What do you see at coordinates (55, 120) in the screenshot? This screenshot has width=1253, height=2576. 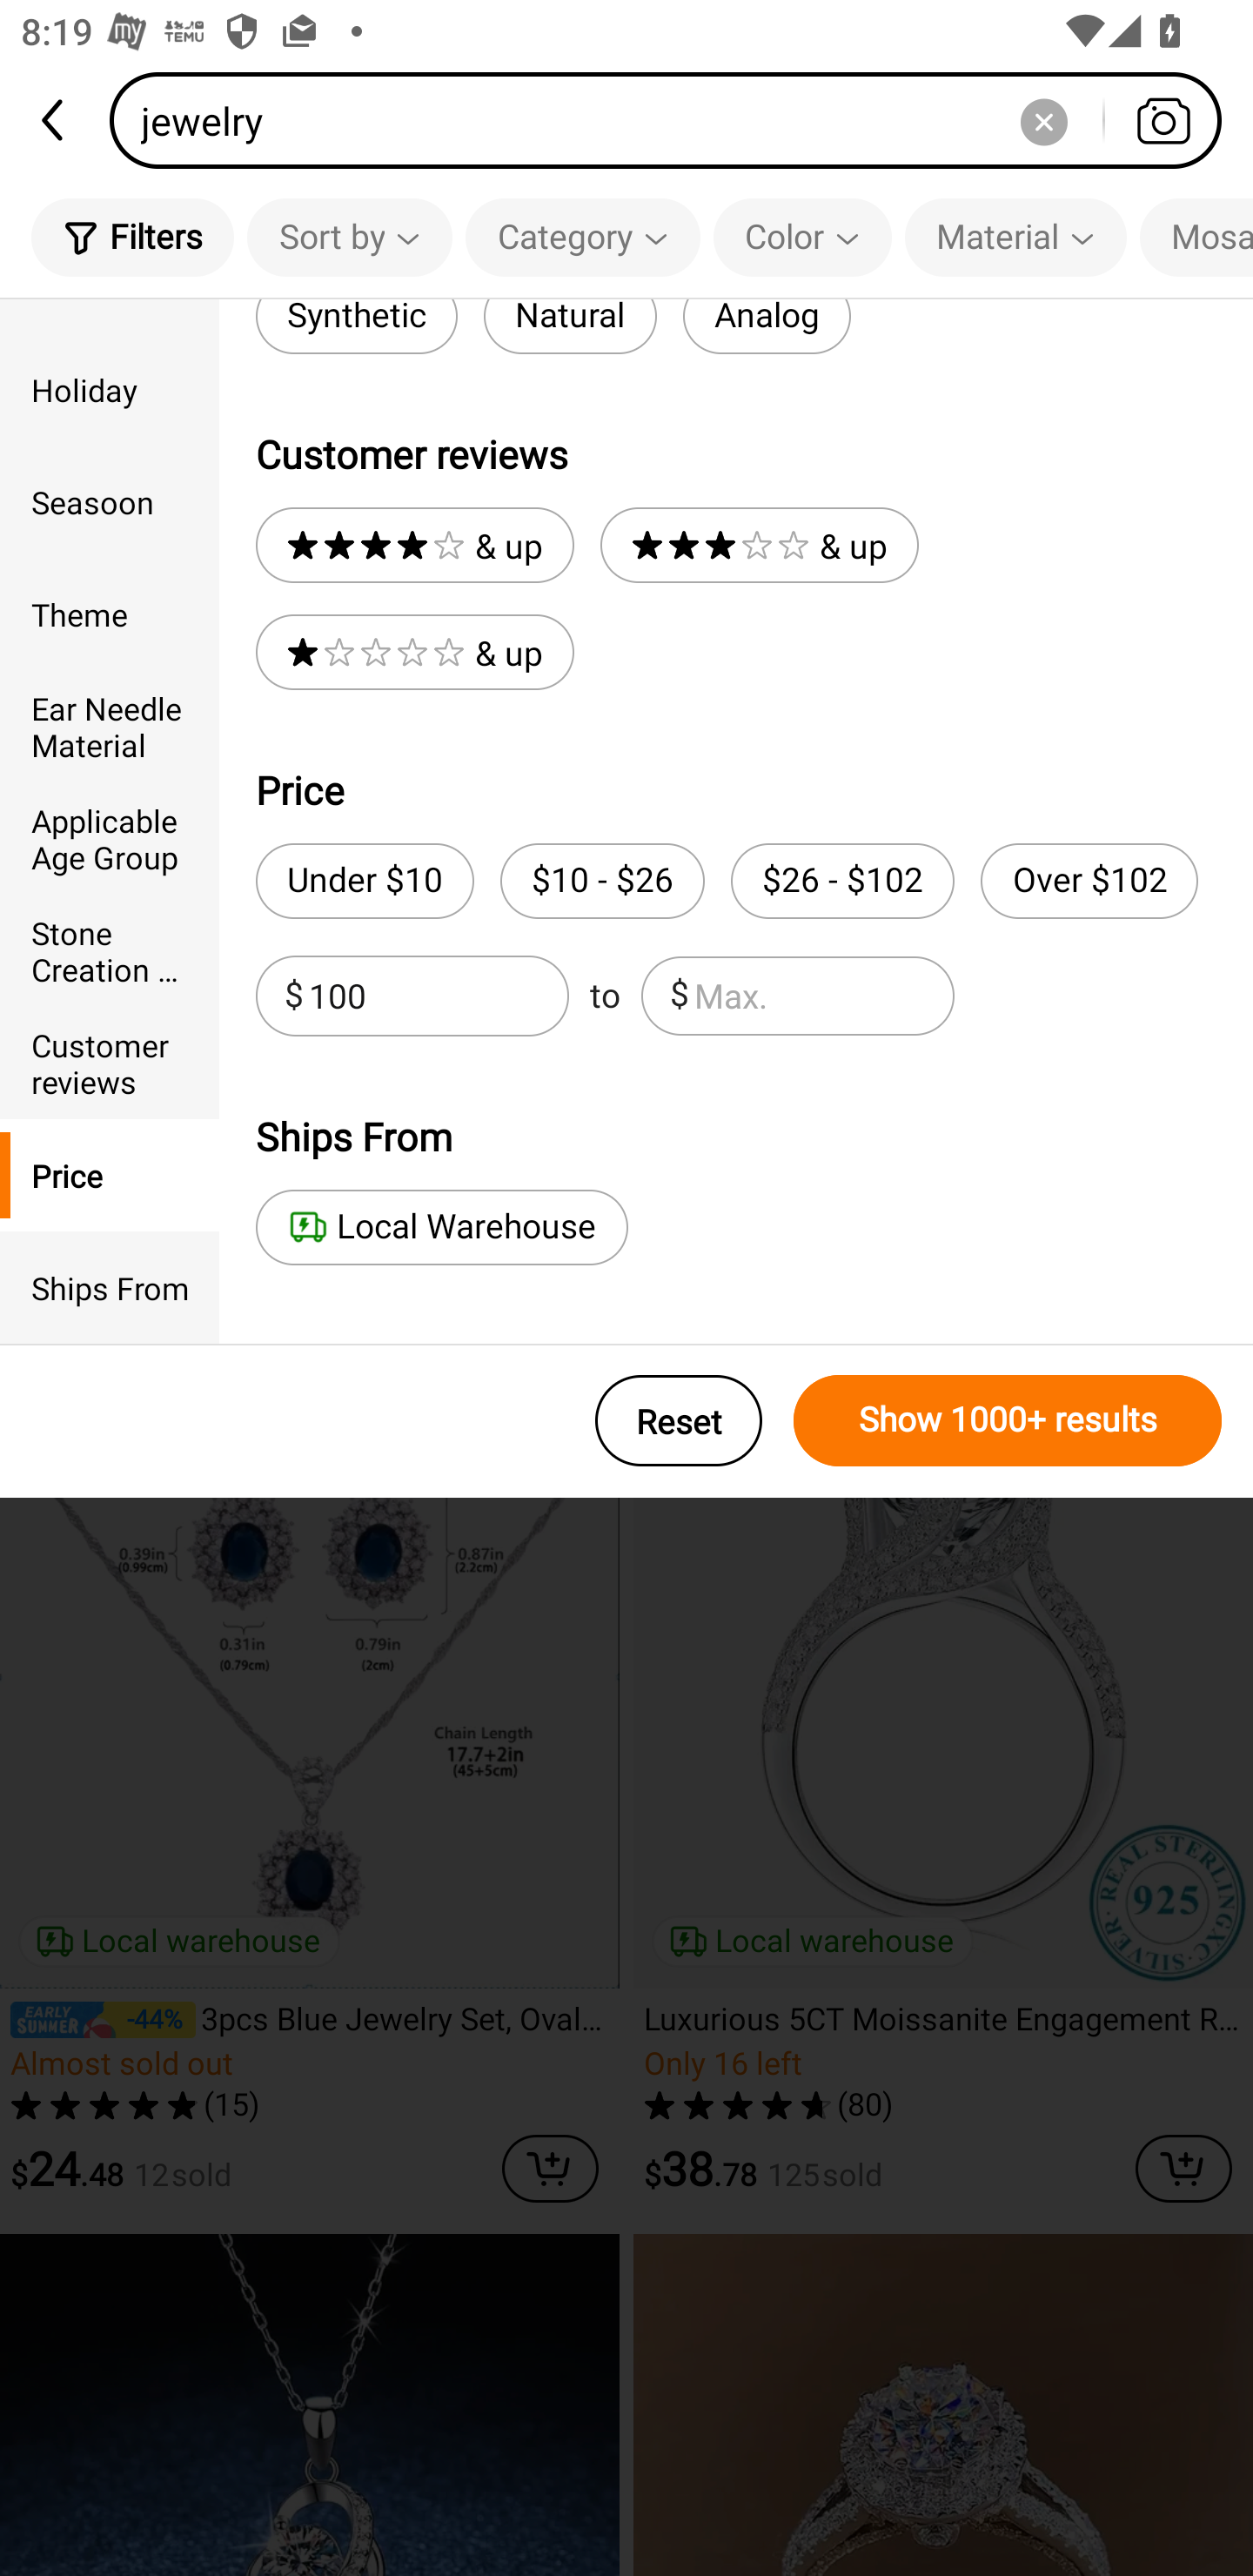 I see `back` at bounding box center [55, 120].